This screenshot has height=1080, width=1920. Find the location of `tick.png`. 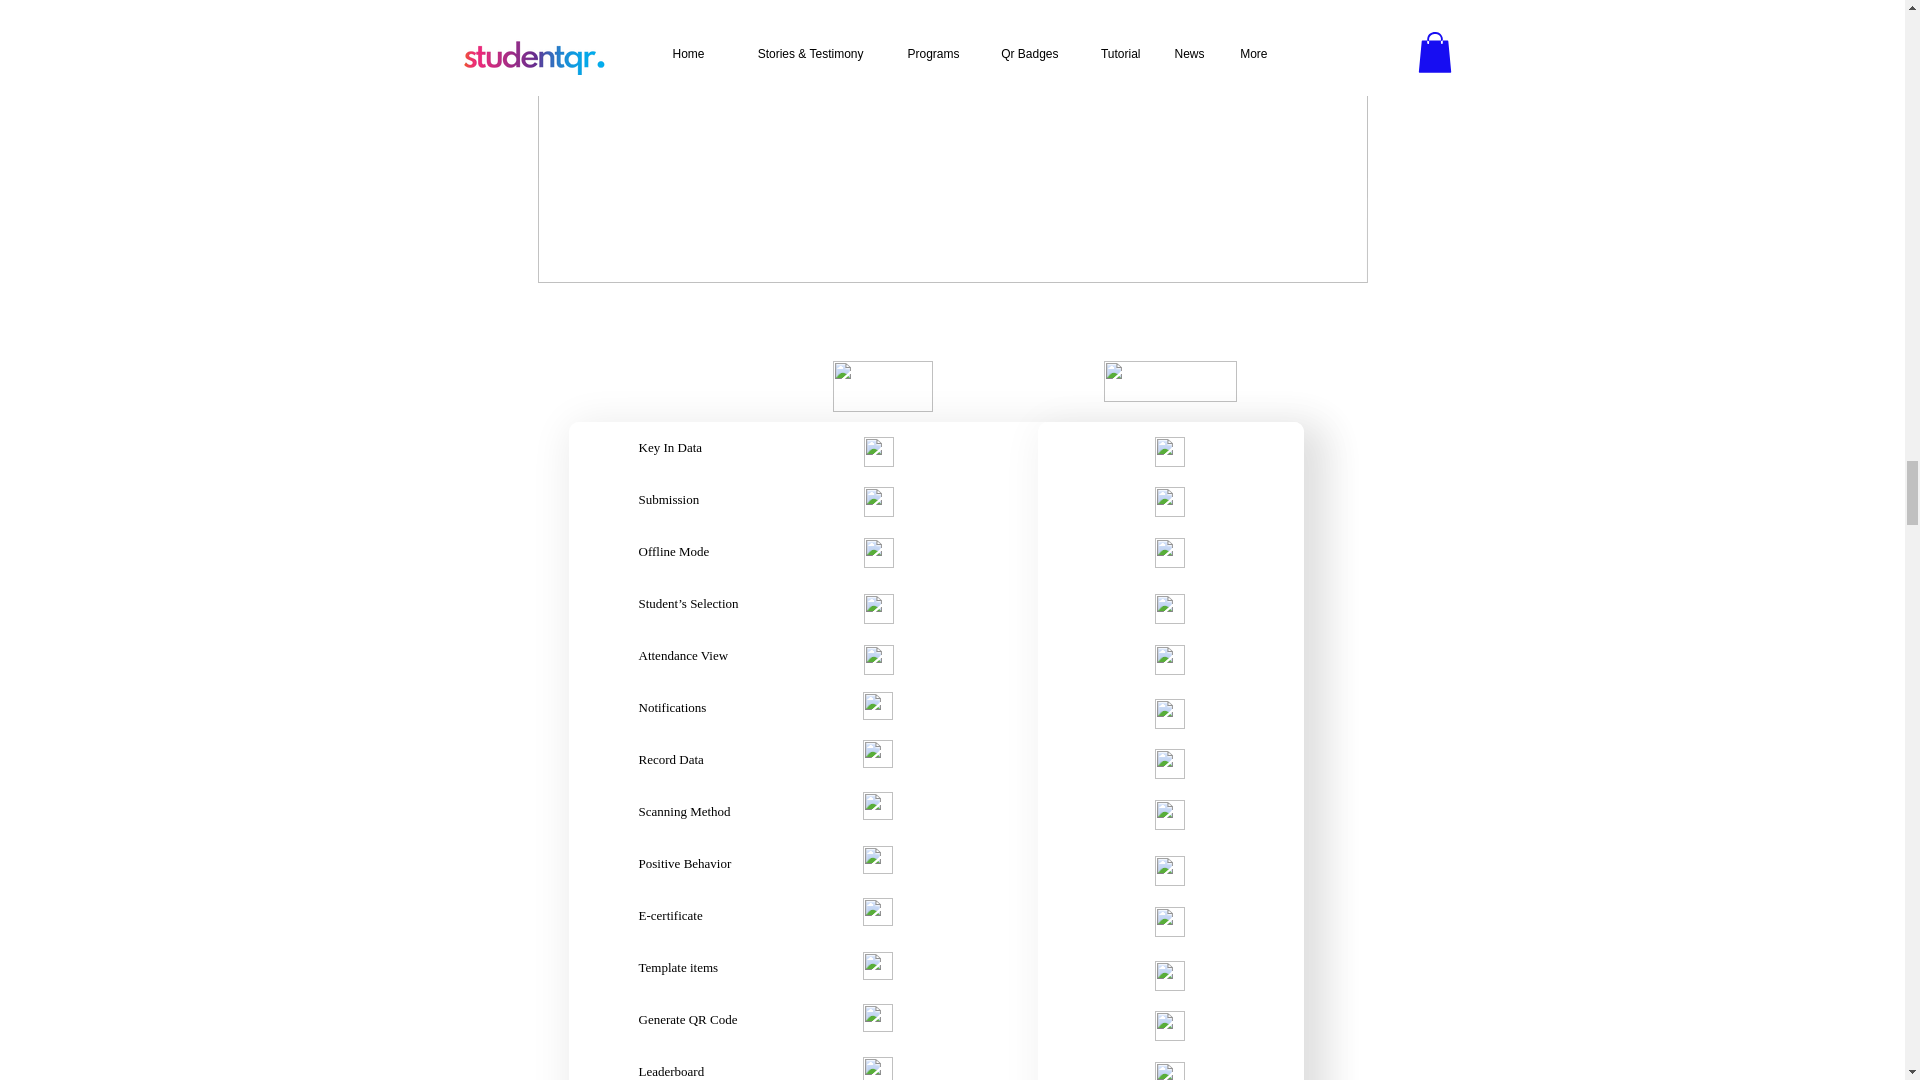

tick.png is located at coordinates (1168, 714).